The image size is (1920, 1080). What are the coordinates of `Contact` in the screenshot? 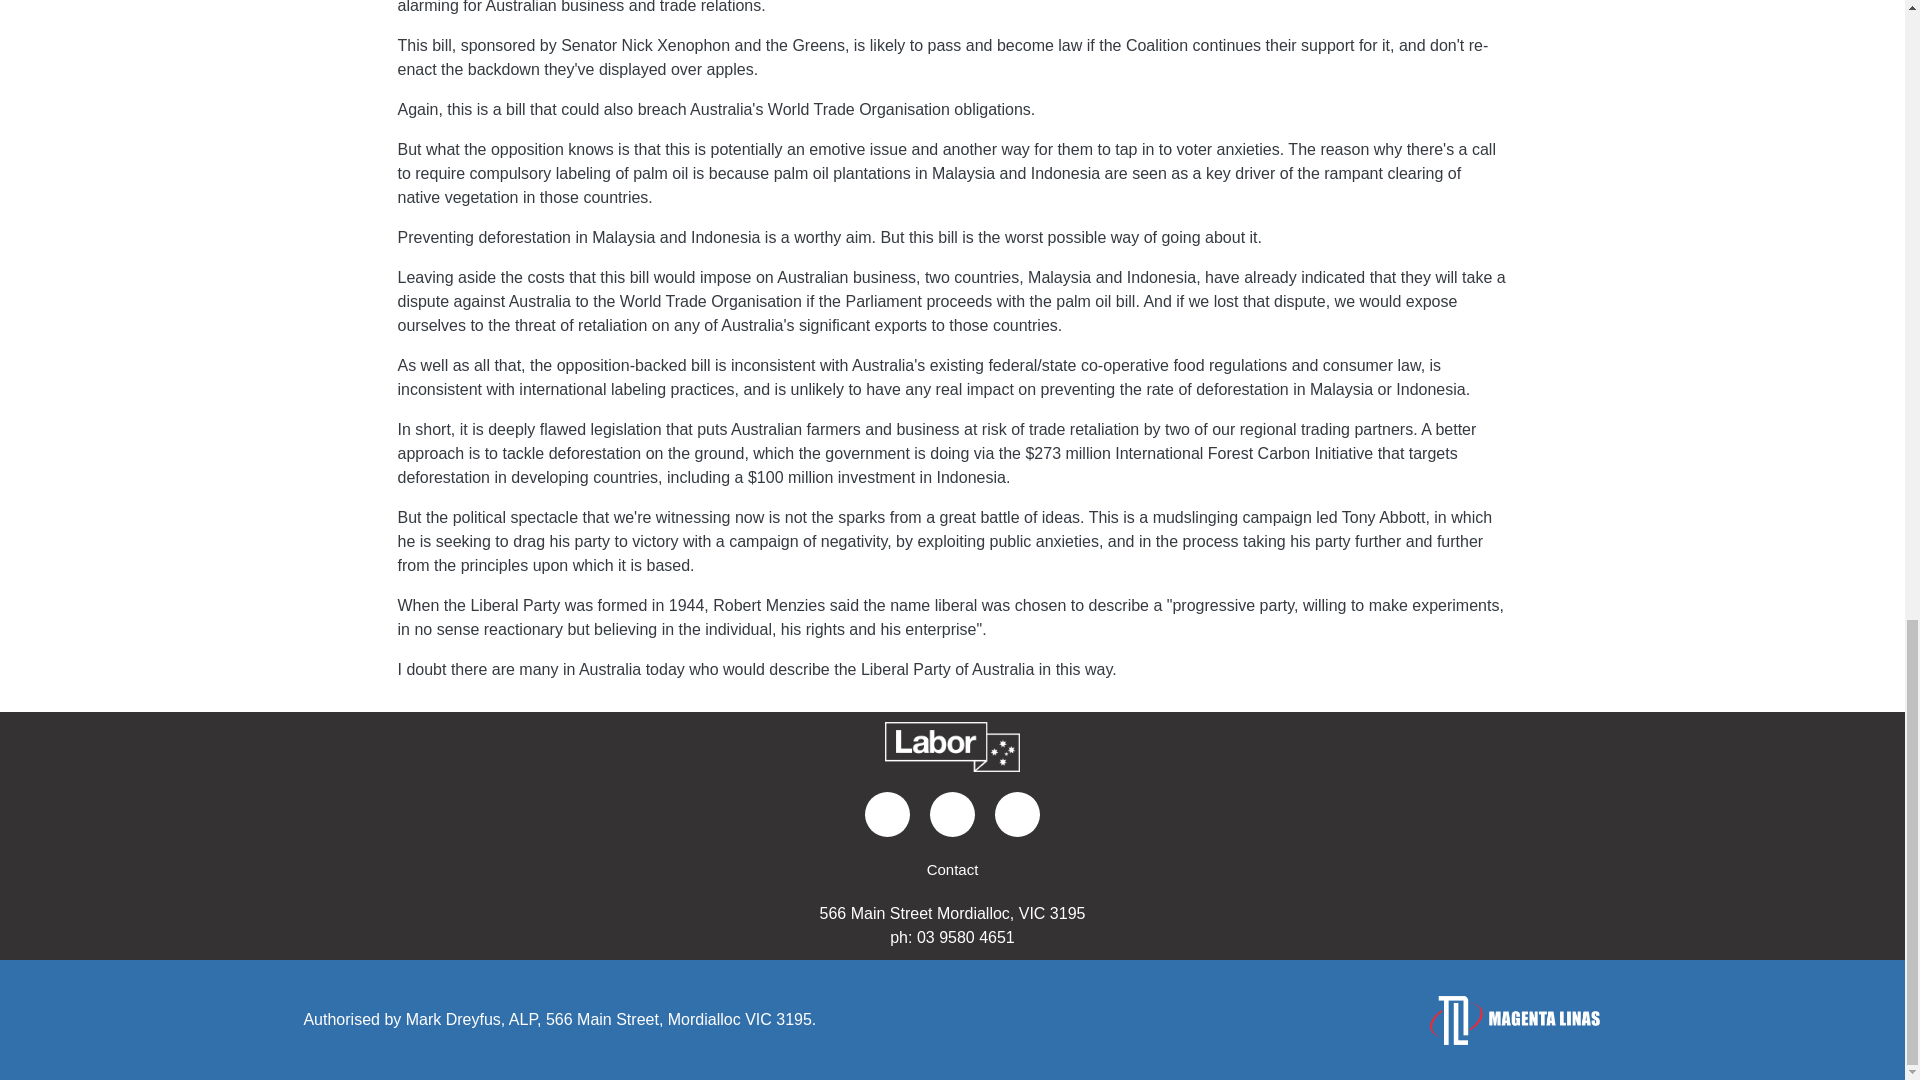 It's located at (952, 870).